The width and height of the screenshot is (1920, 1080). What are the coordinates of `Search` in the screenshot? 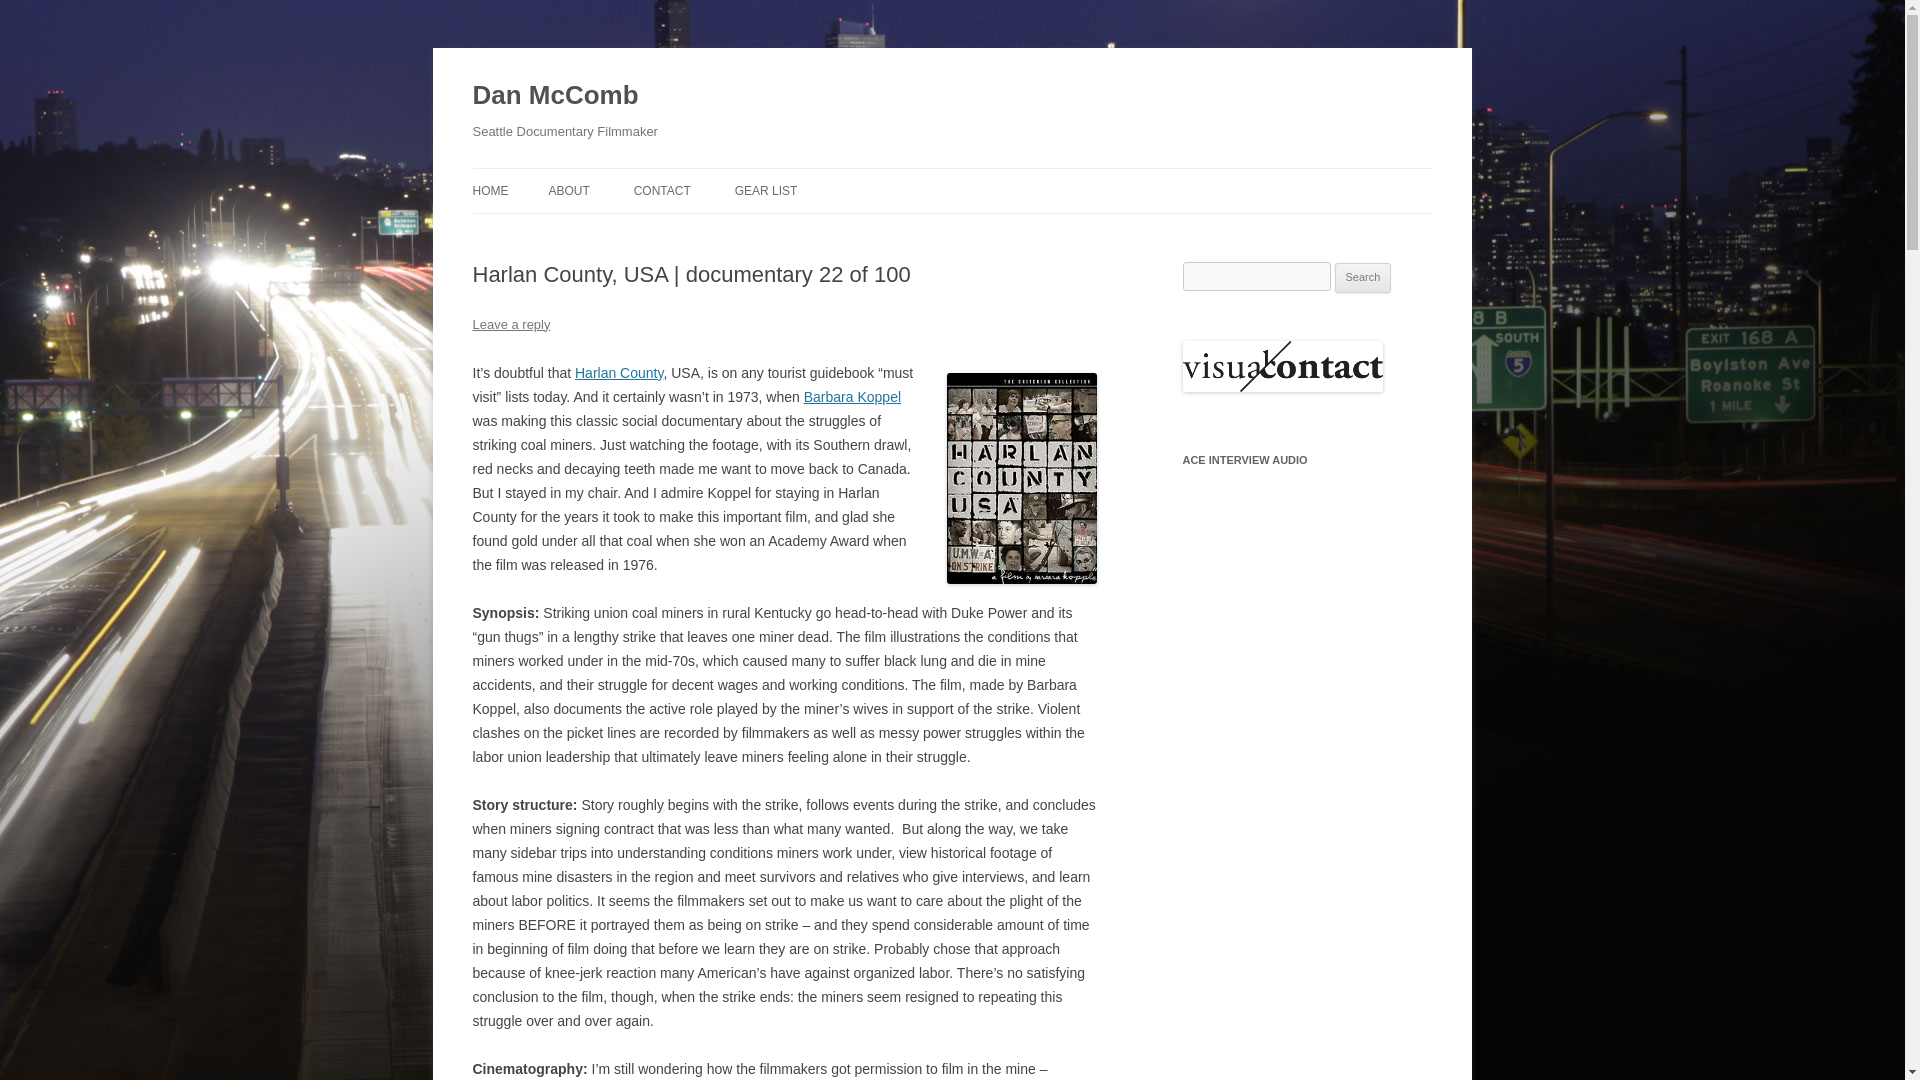 It's located at (1363, 278).